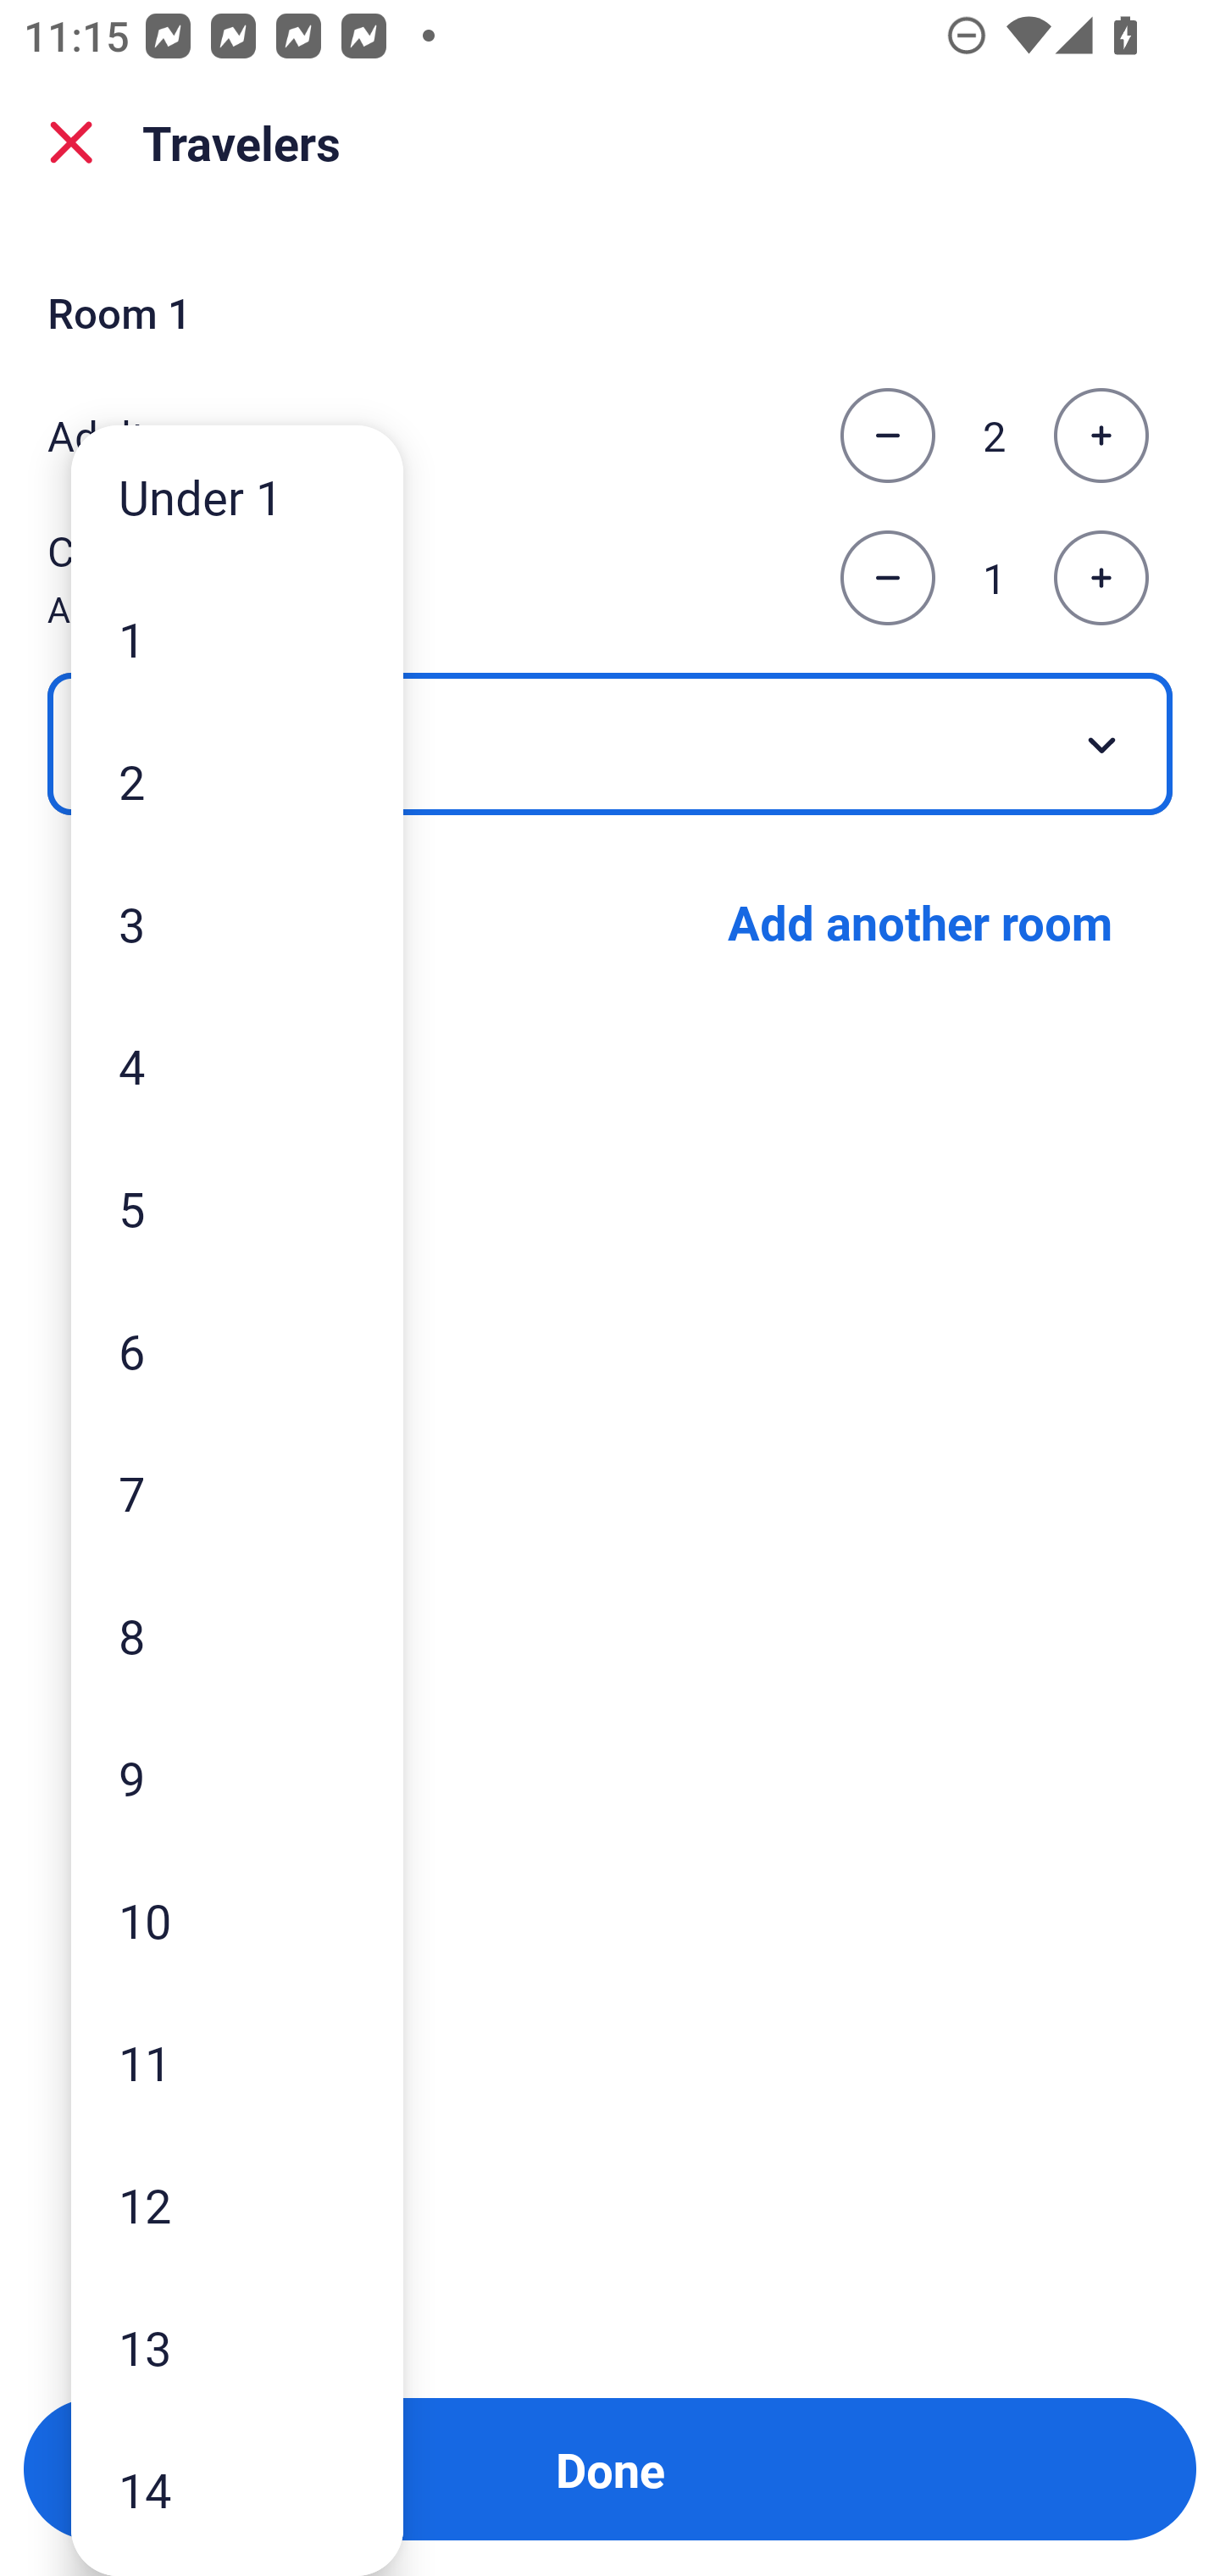  Describe the element at coordinates (237, 1064) in the screenshot. I see `4` at that location.